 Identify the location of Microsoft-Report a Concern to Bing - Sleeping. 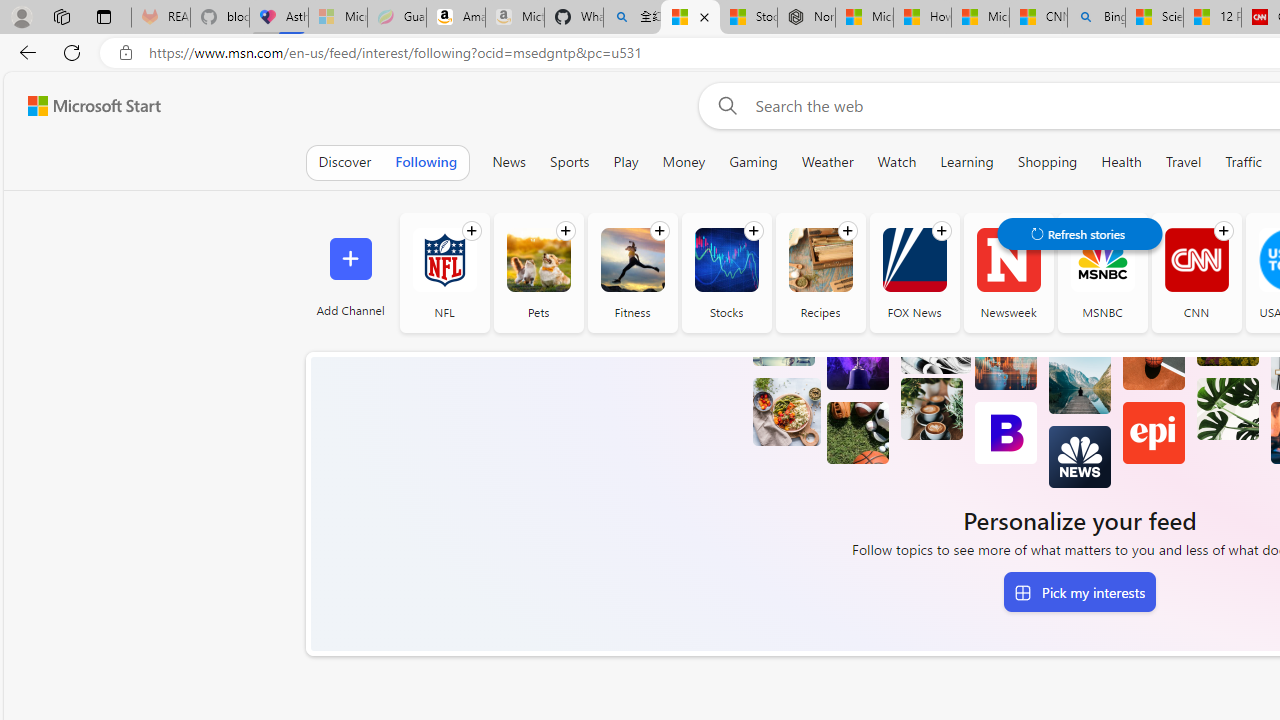
(338, 18).